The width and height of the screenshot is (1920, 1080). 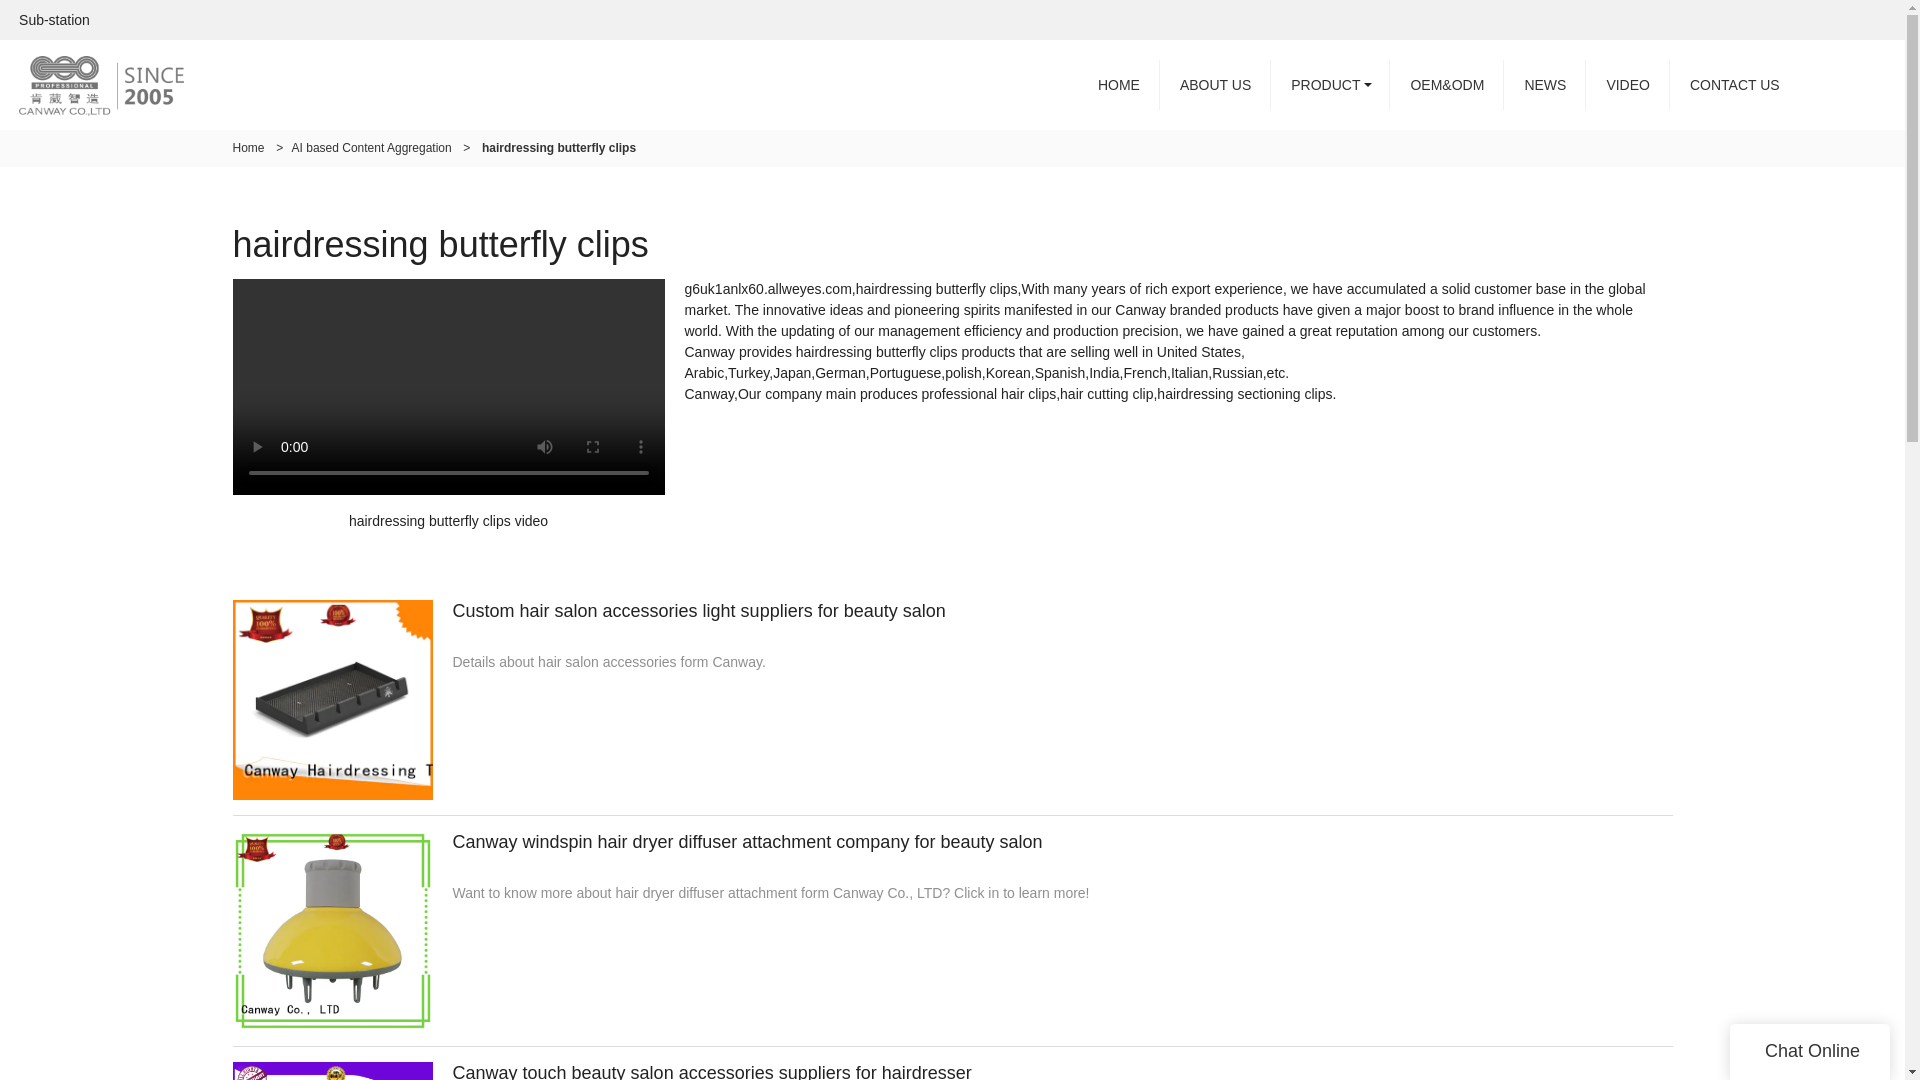 What do you see at coordinates (248, 148) in the screenshot?
I see `Home` at bounding box center [248, 148].